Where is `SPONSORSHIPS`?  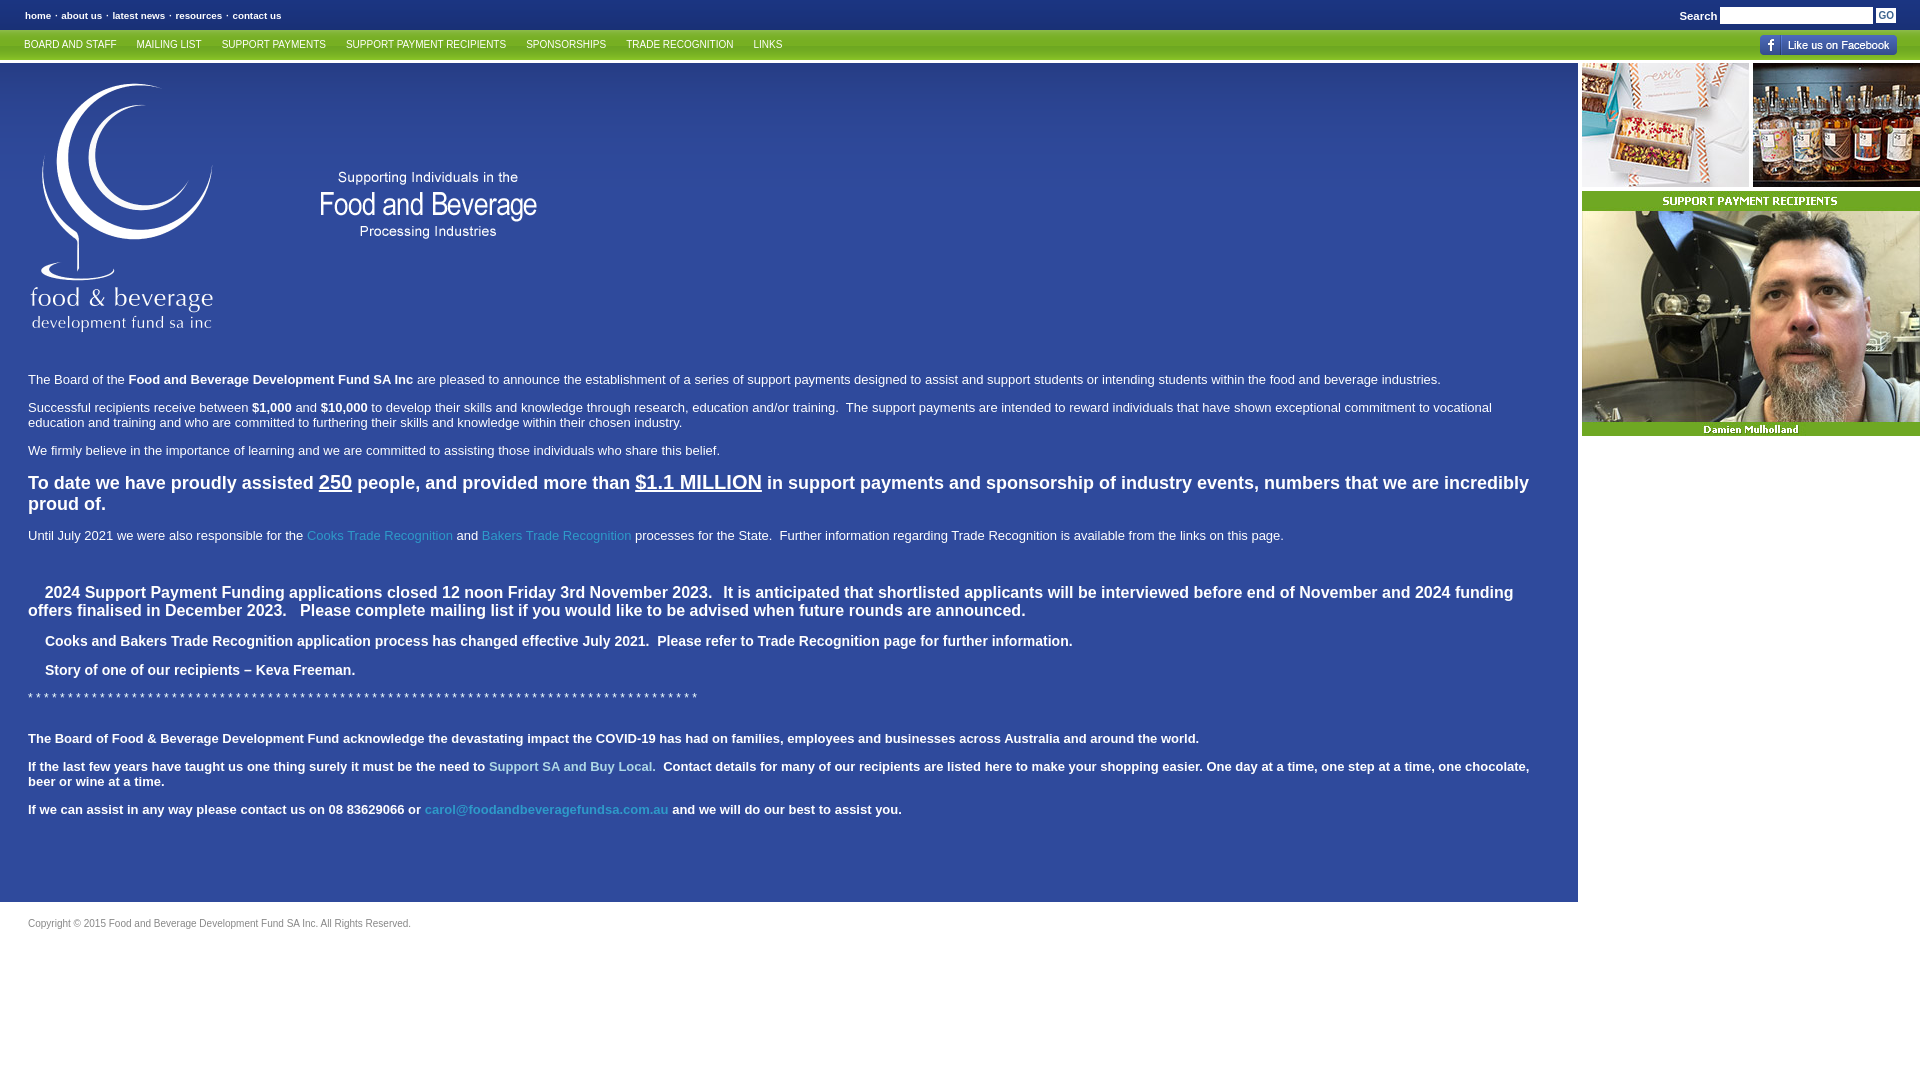 SPONSORSHIPS is located at coordinates (566, 45).